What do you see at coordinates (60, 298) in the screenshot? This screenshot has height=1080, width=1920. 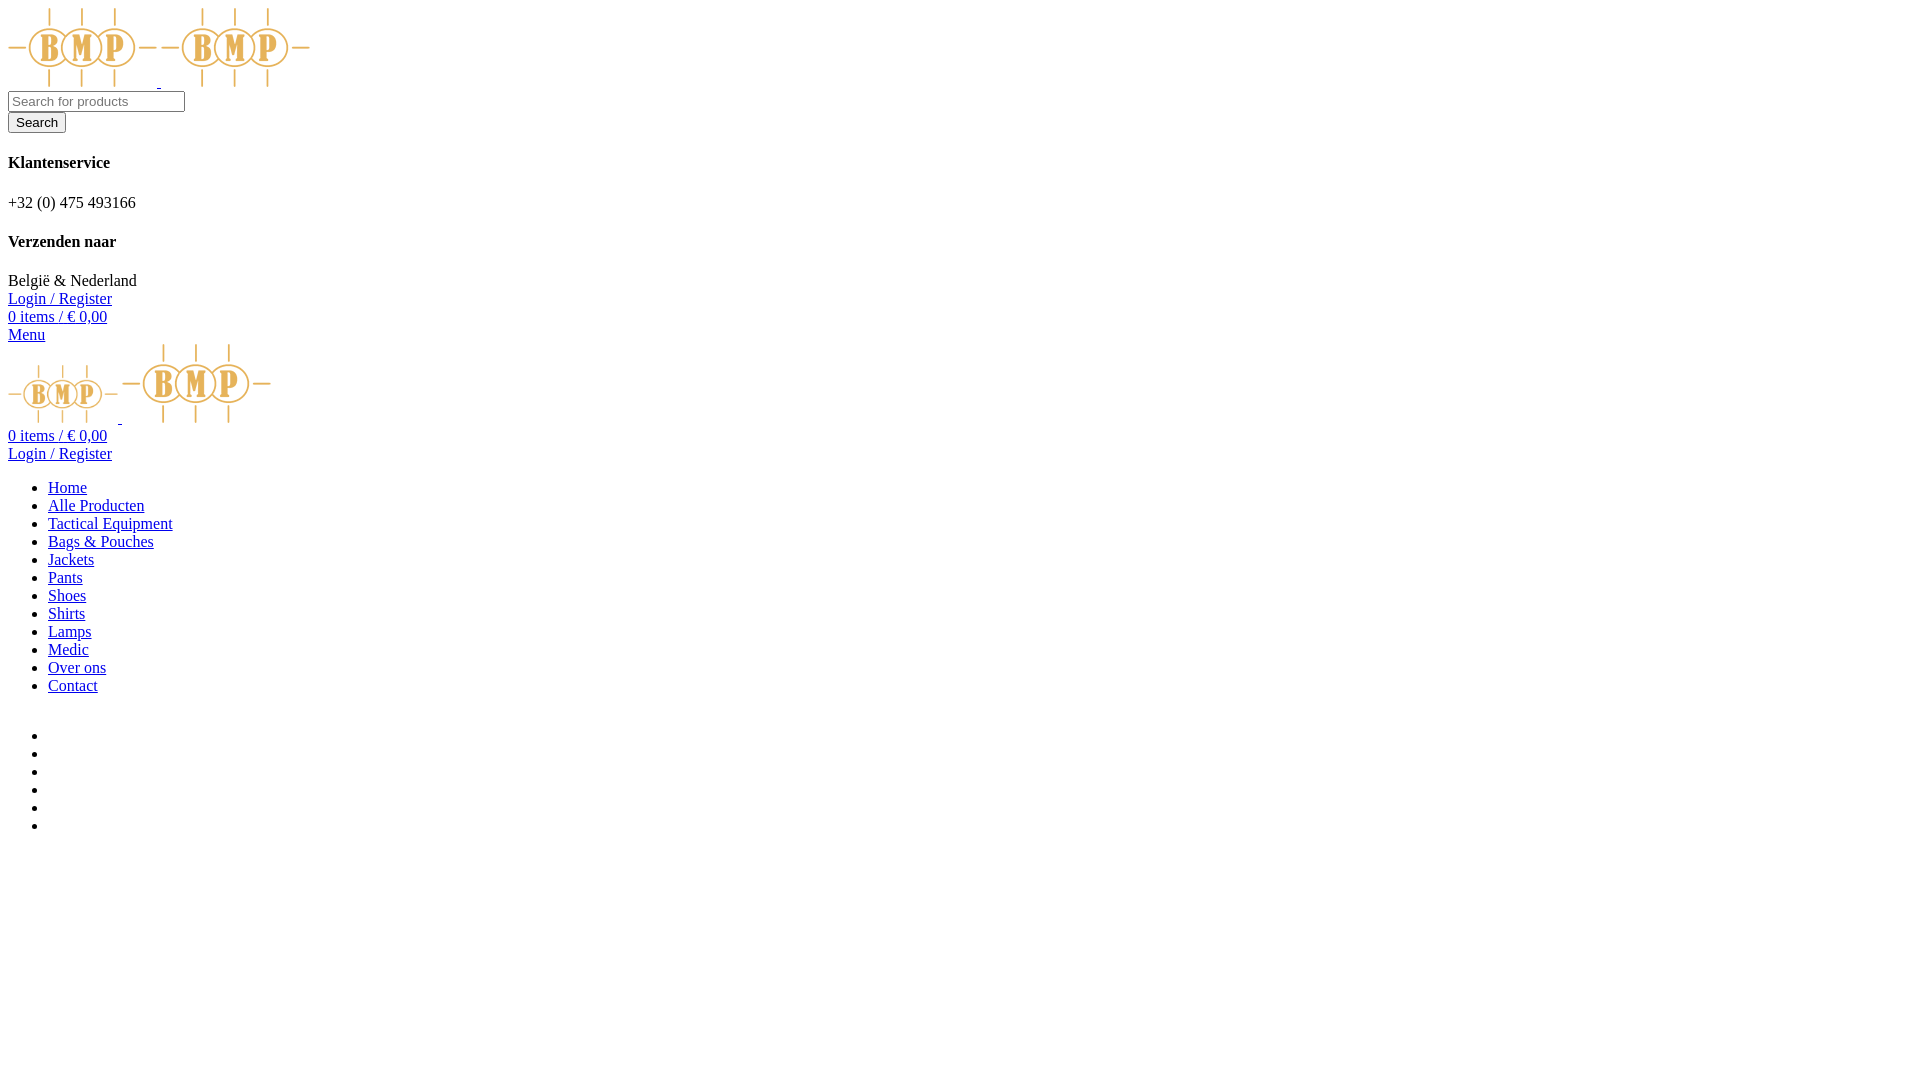 I see `Login / Register` at bounding box center [60, 298].